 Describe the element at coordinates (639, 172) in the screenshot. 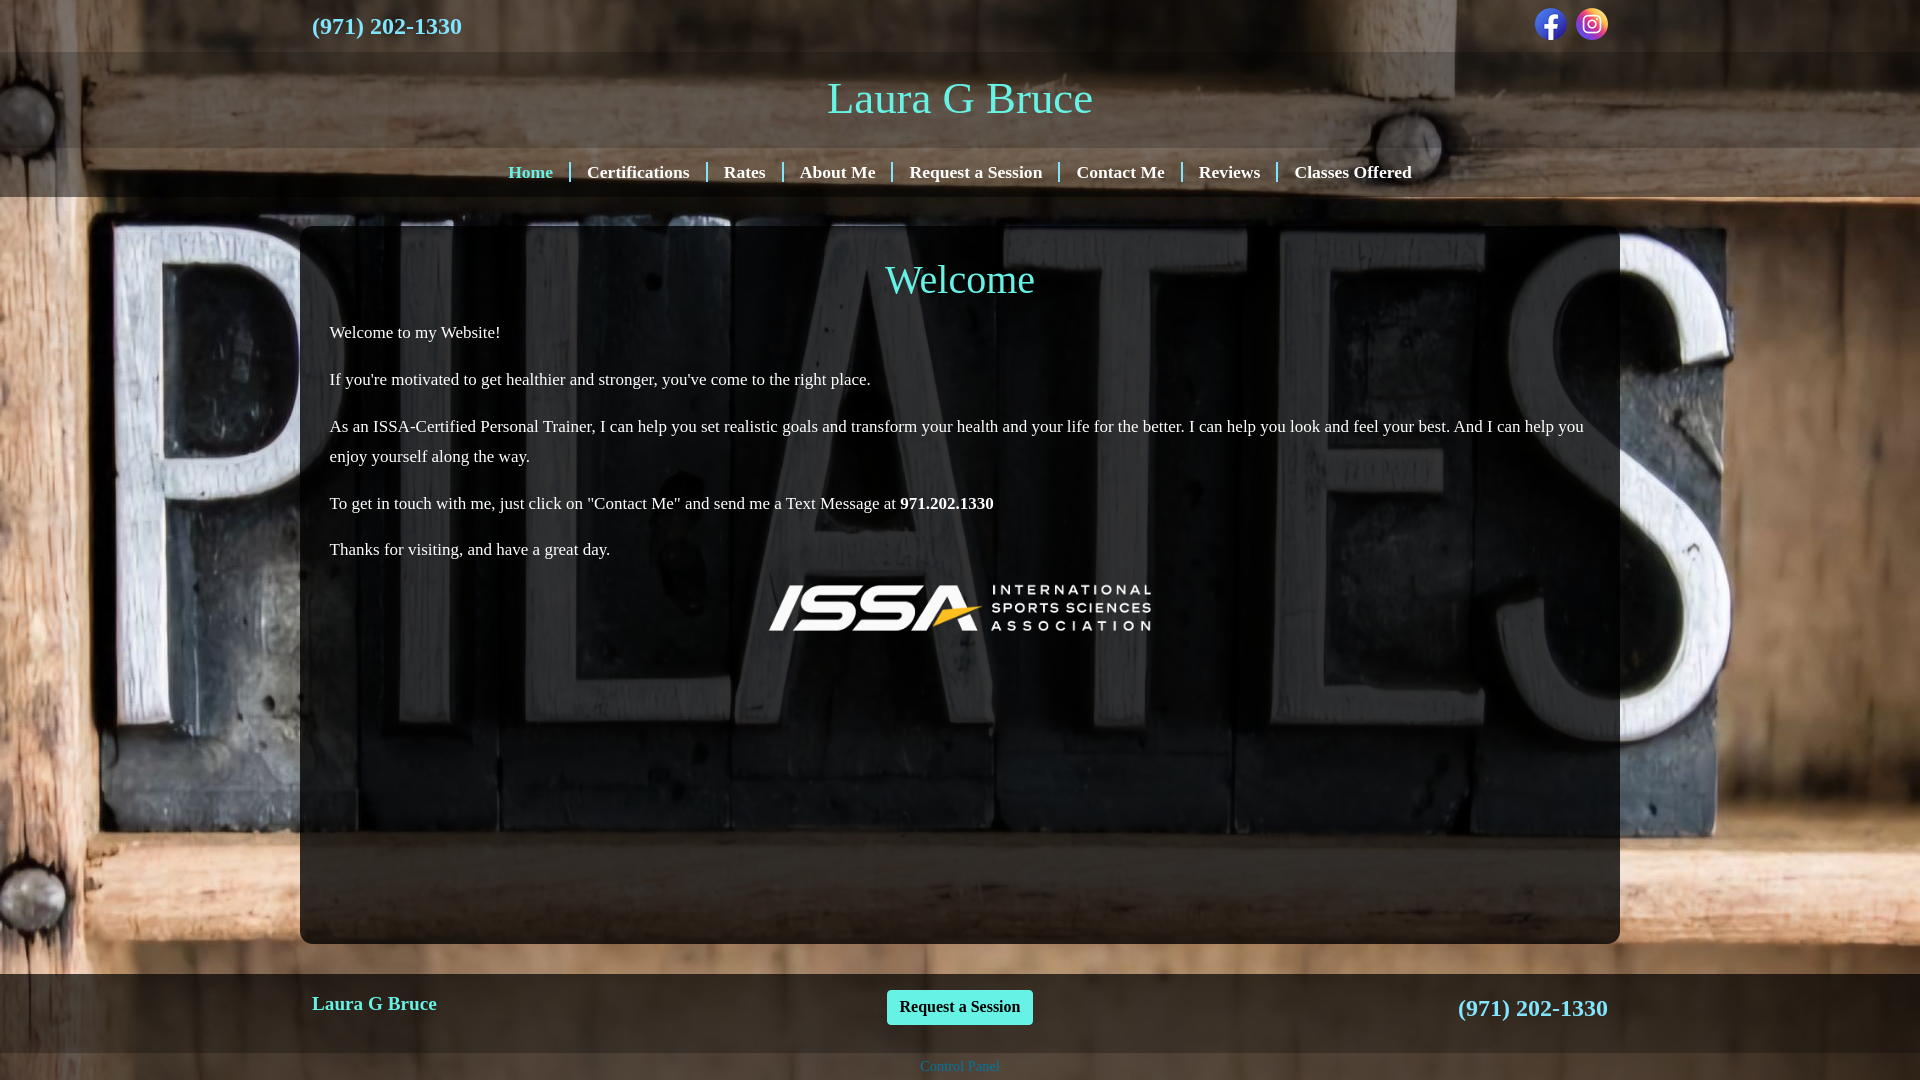

I see `Certifications` at that location.